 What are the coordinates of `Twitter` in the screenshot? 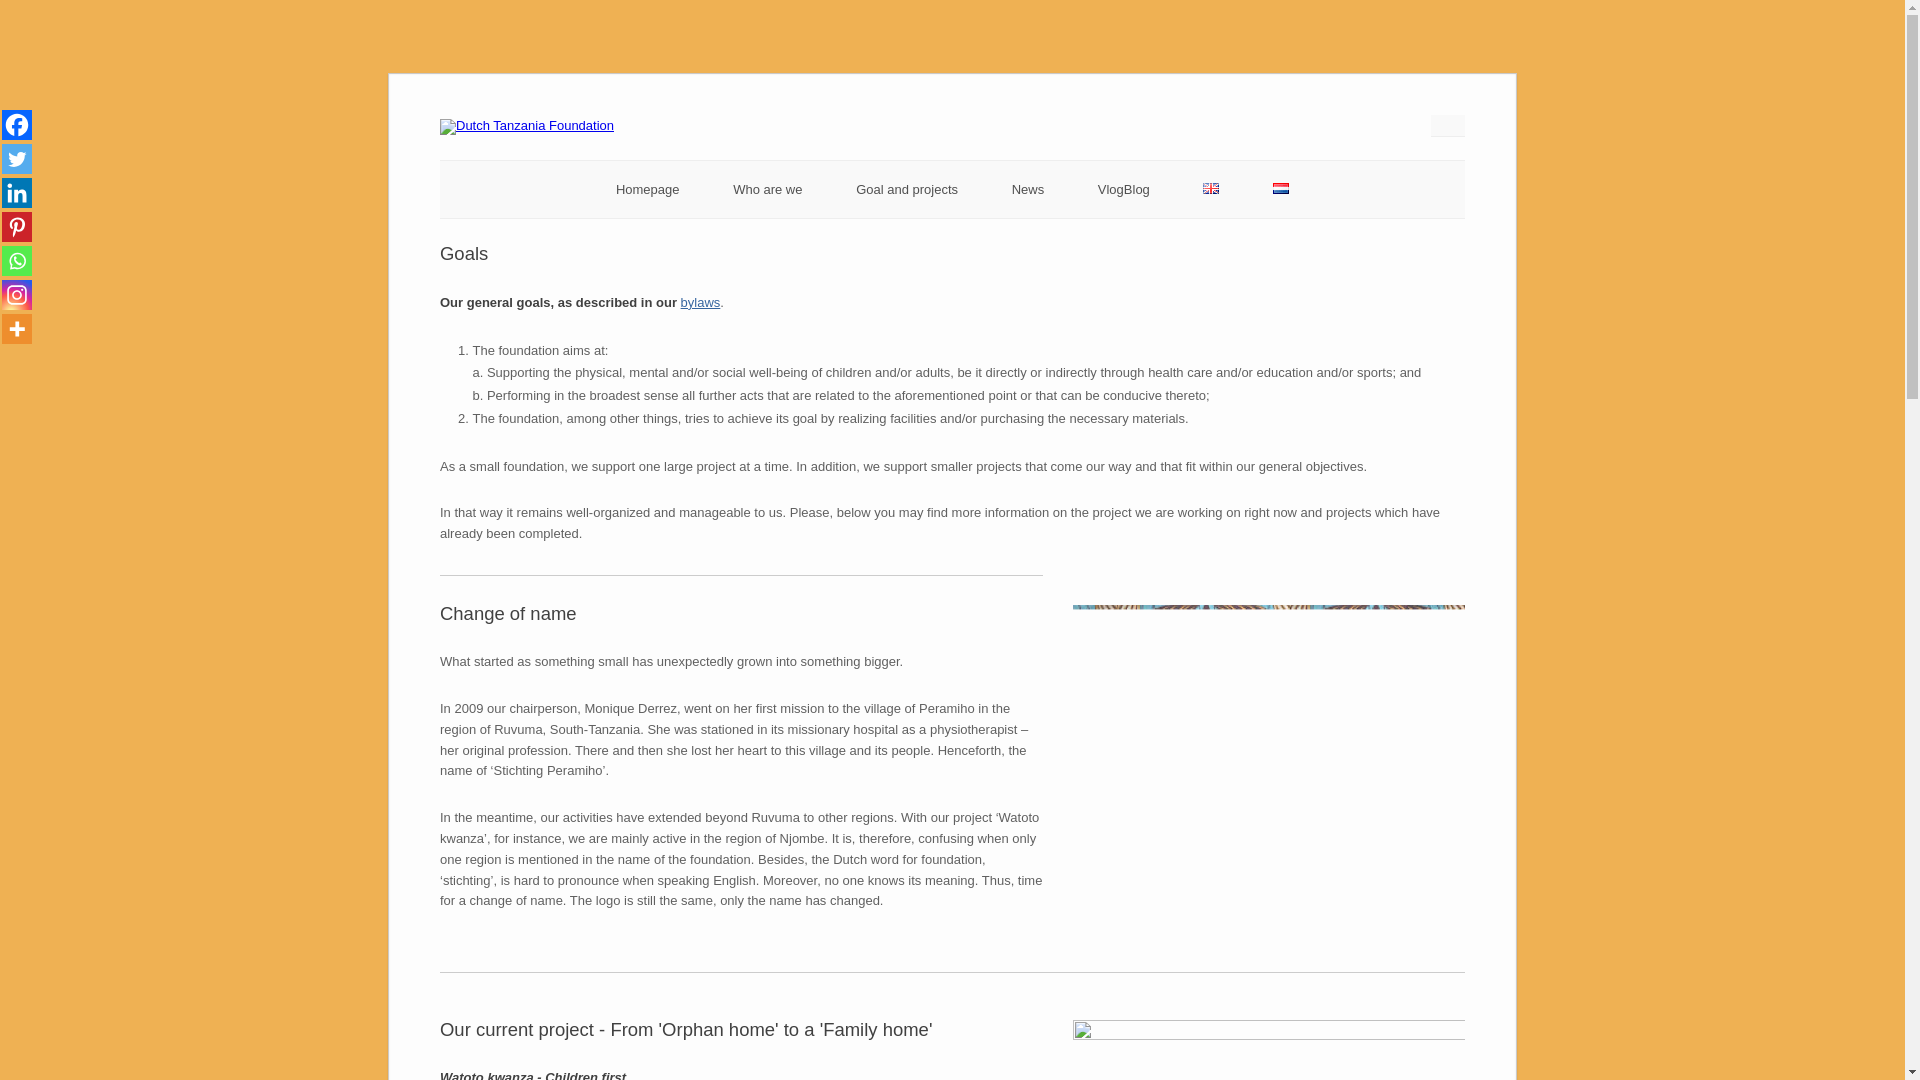 It's located at (16, 158).